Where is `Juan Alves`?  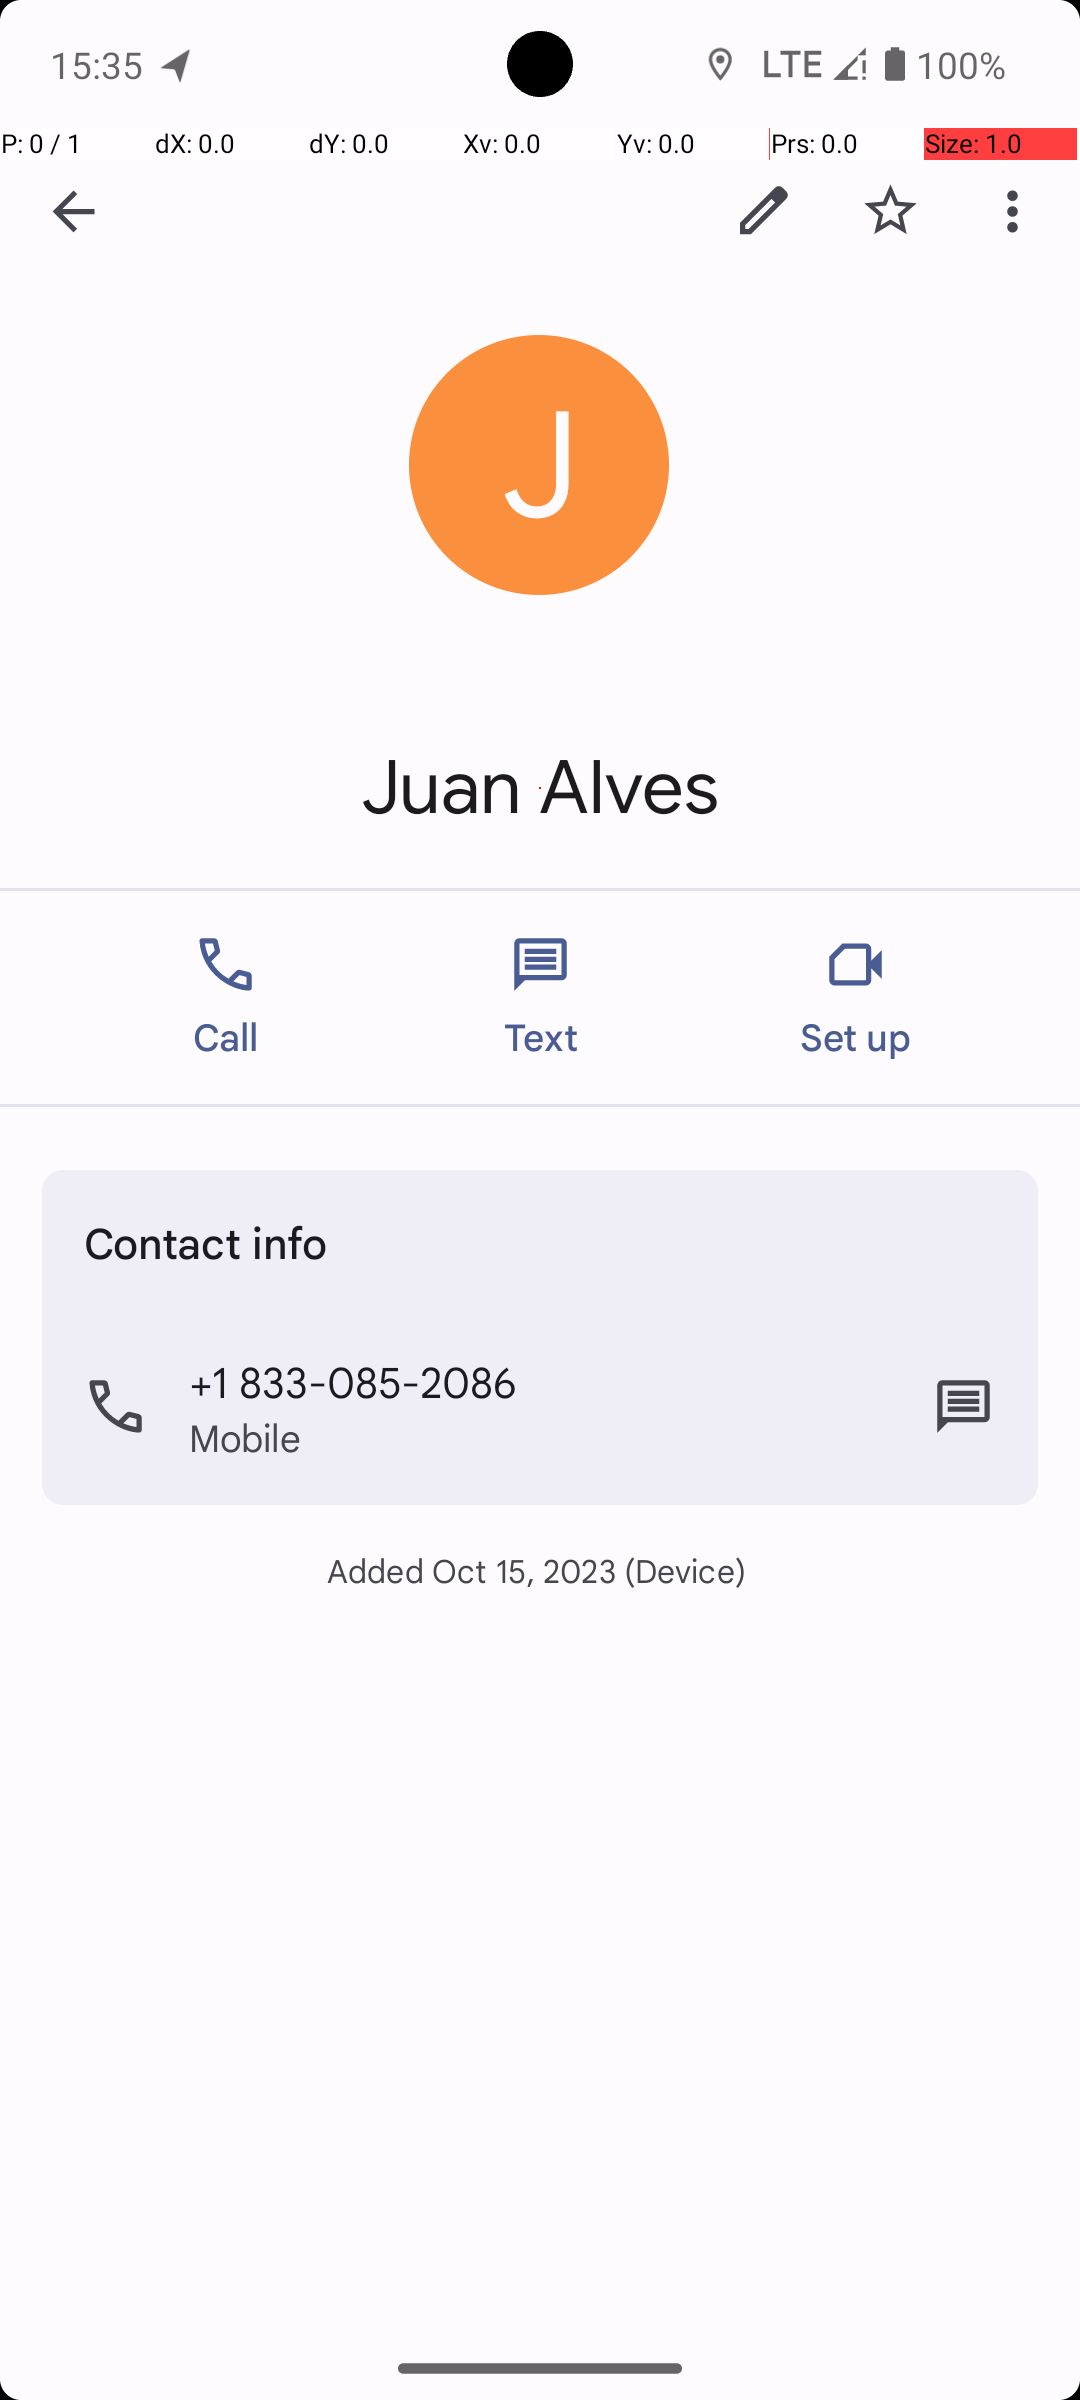 Juan Alves is located at coordinates (540, 788).